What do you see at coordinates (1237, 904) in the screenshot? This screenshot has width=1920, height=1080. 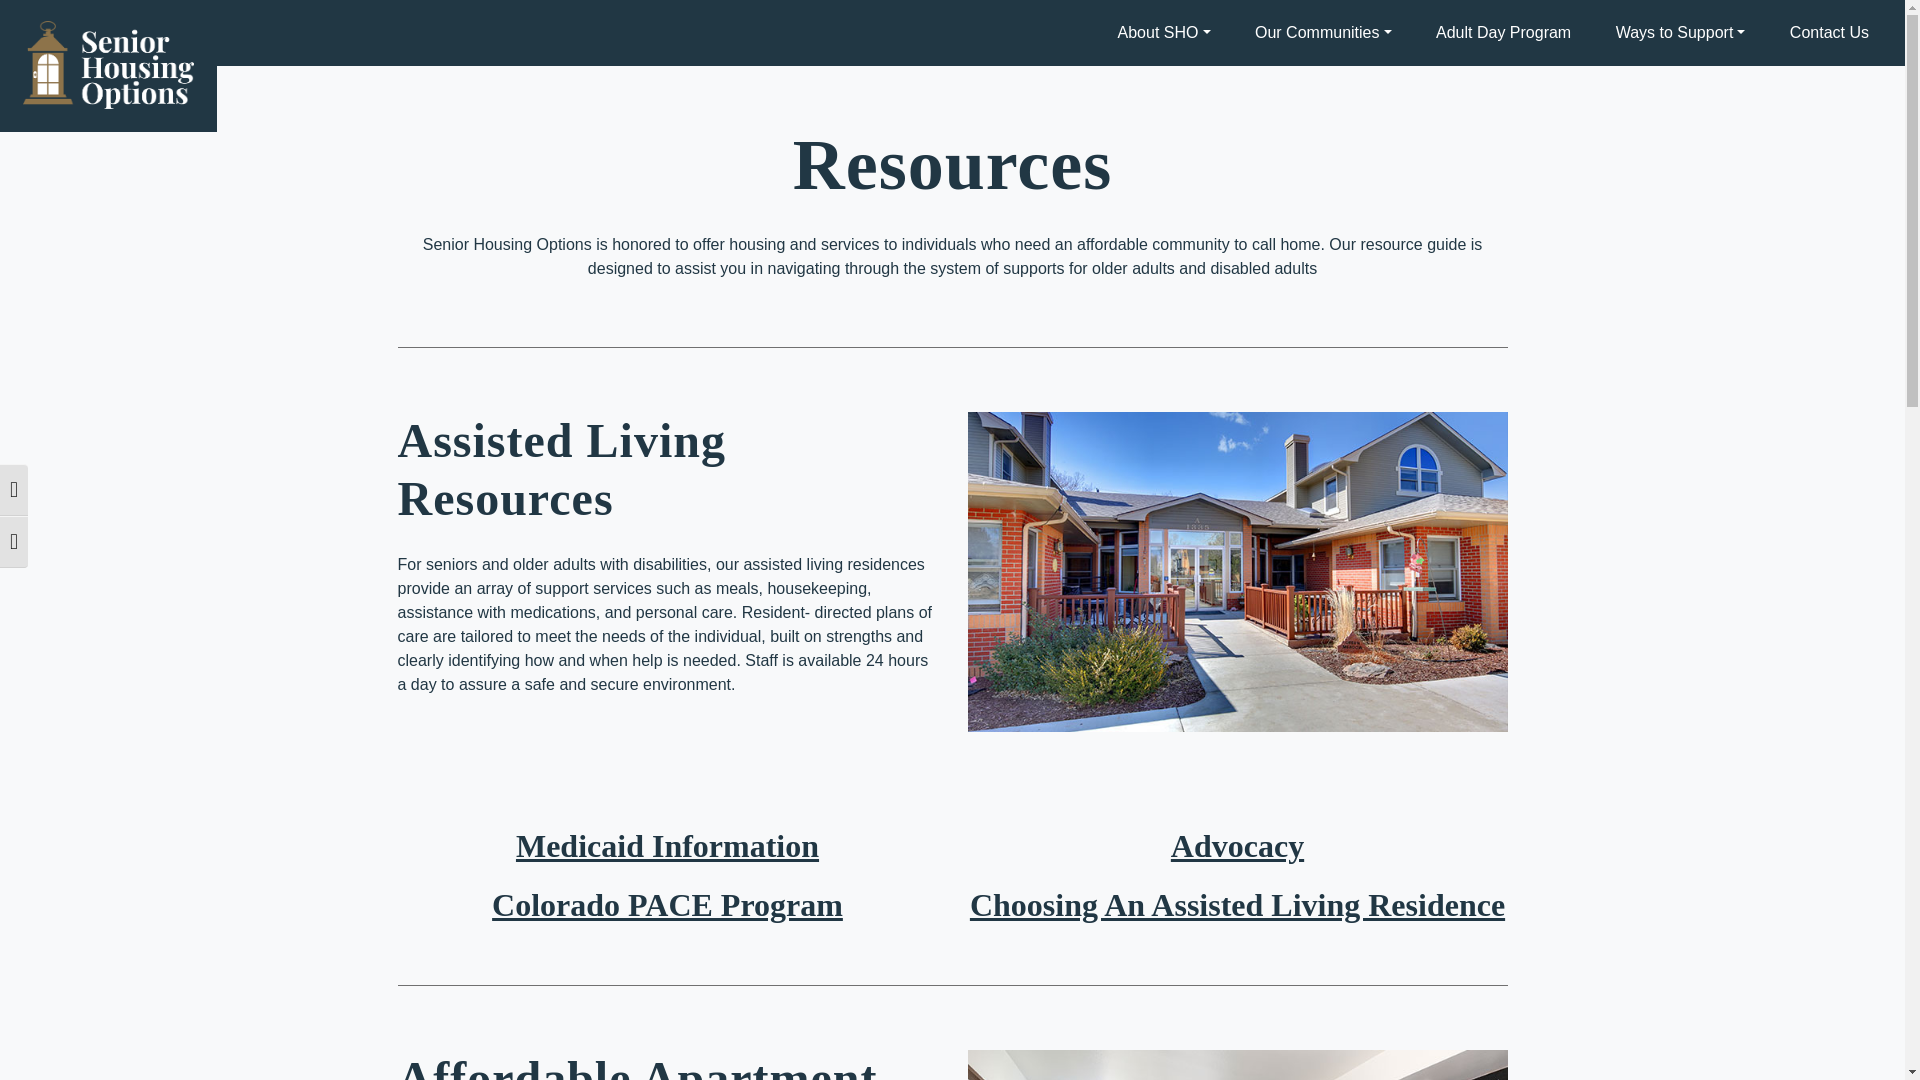 I see `Choosing An Assisted Living Residence` at bounding box center [1237, 904].